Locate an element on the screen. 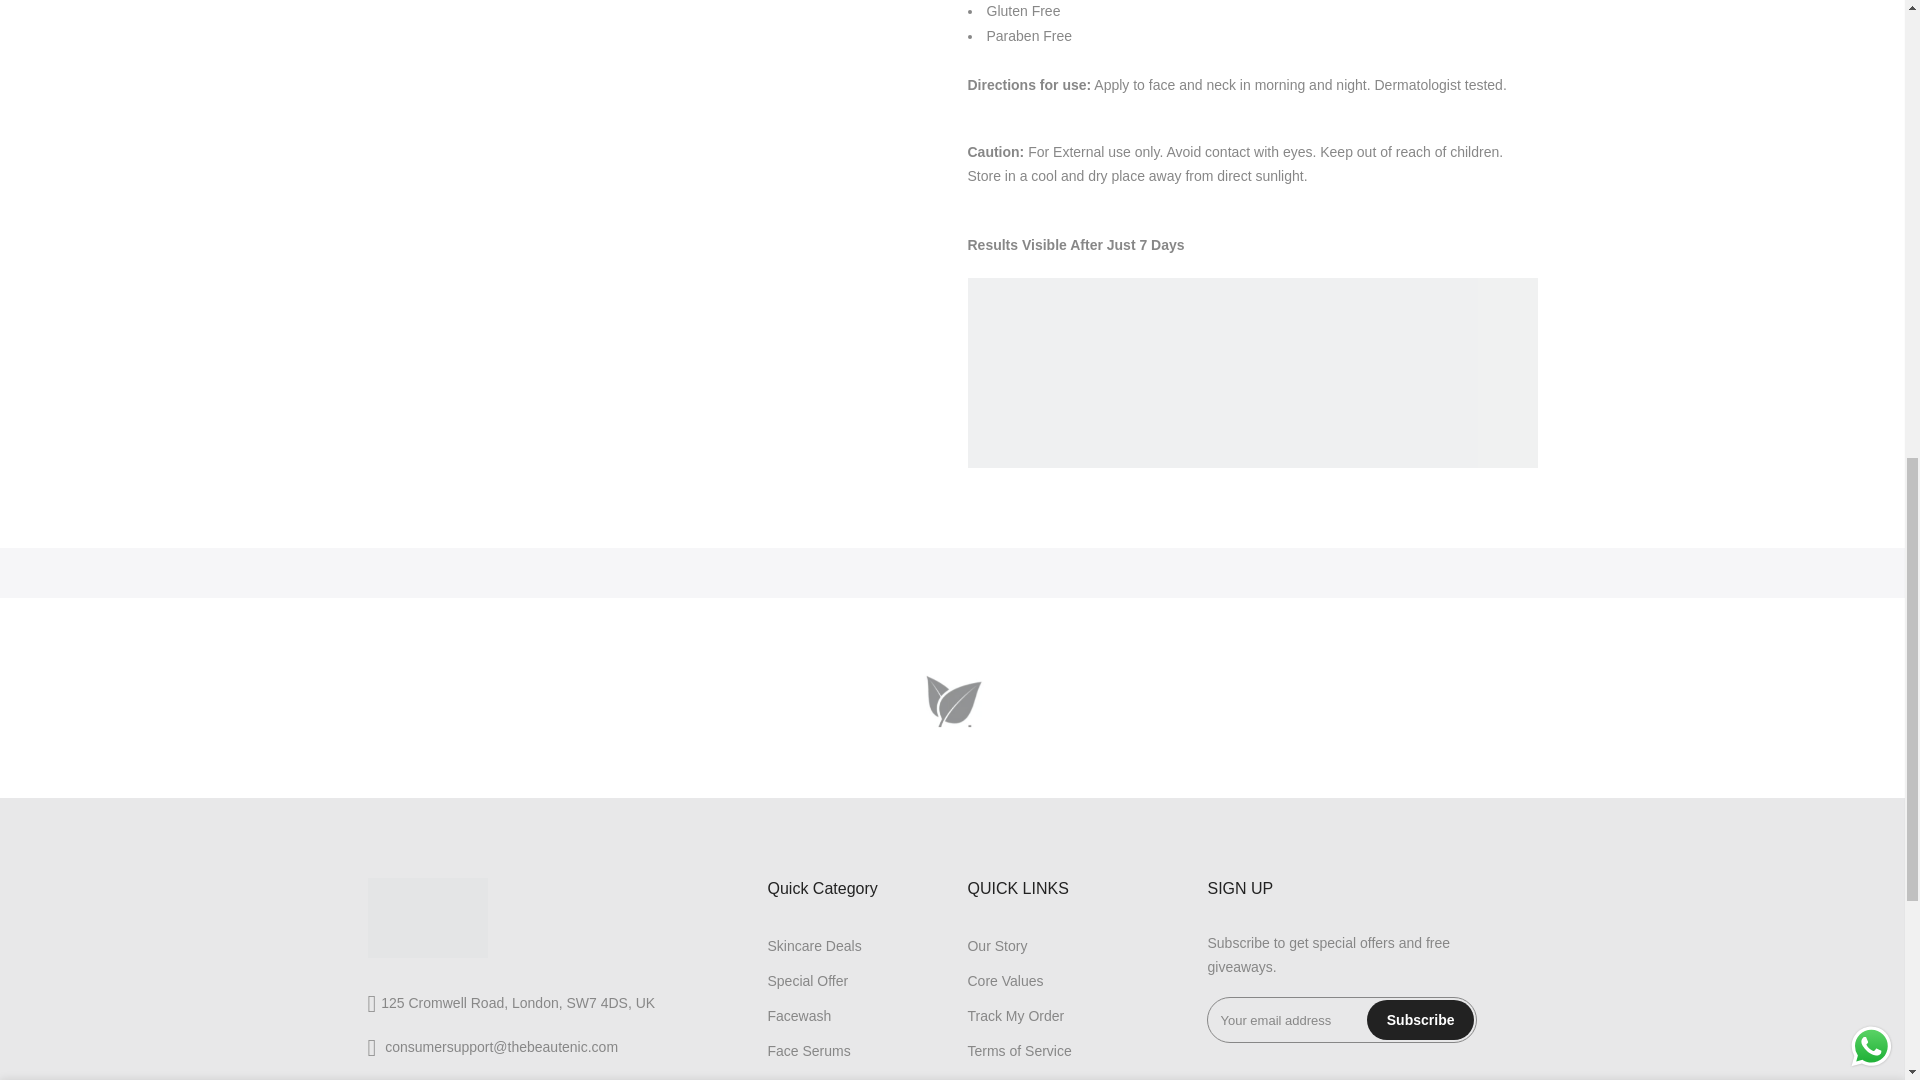 The image size is (1920, 1080). 1 is located at coordinates (1320, 46).